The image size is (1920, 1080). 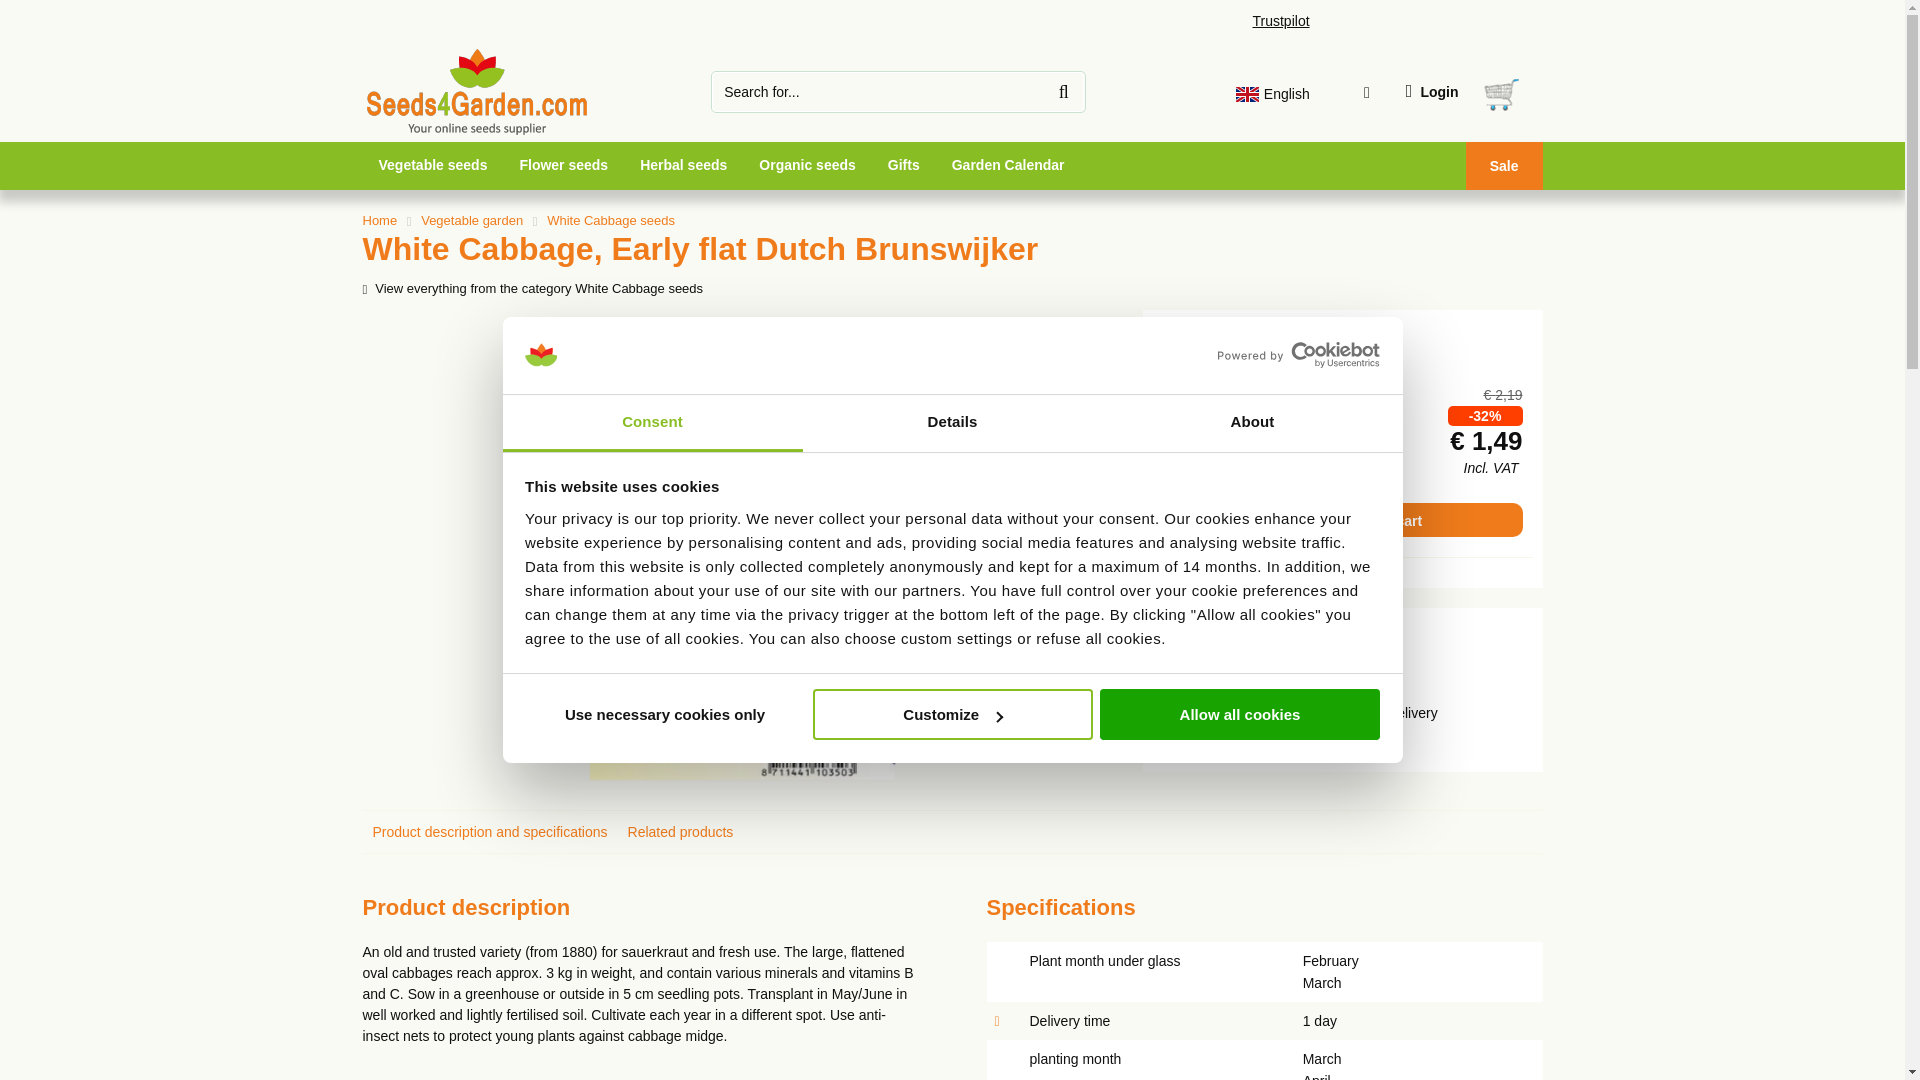 What do you see at coordinates (532, 288) in the screenshot?
I see `White Cabbage seeds` at bounding box center [532, 288].